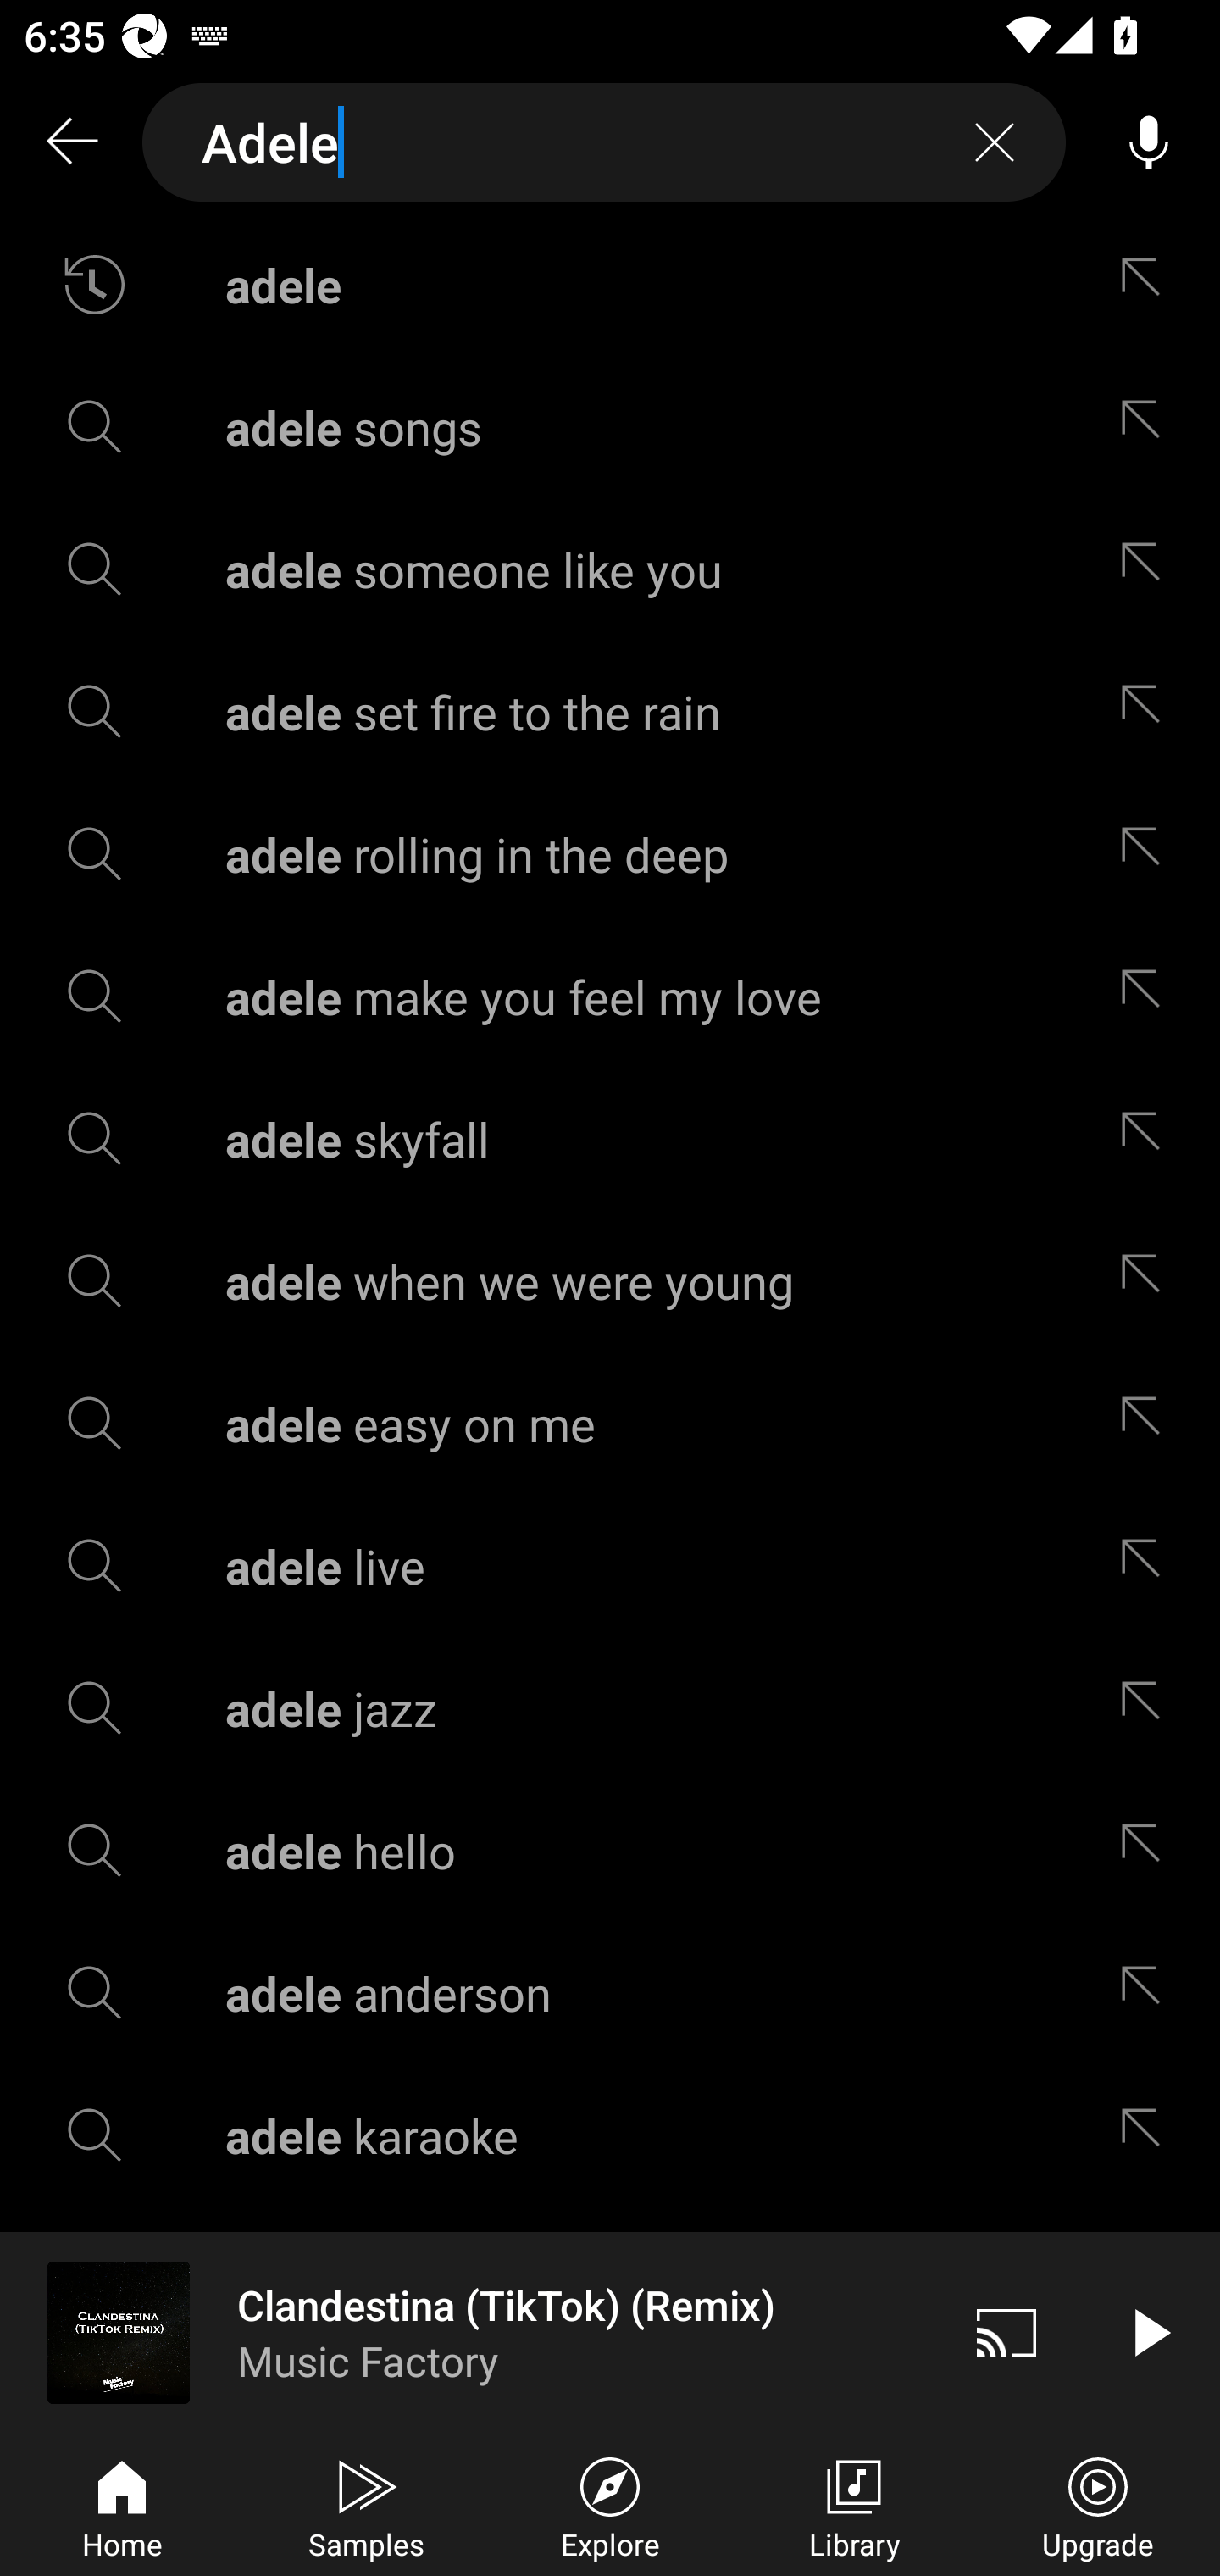 This screenshot has height=2576, width=1220. Describe the element at coordinates (1148, 1992) in the screenshot. I see `Edit suggestion adele anderson` at that location.